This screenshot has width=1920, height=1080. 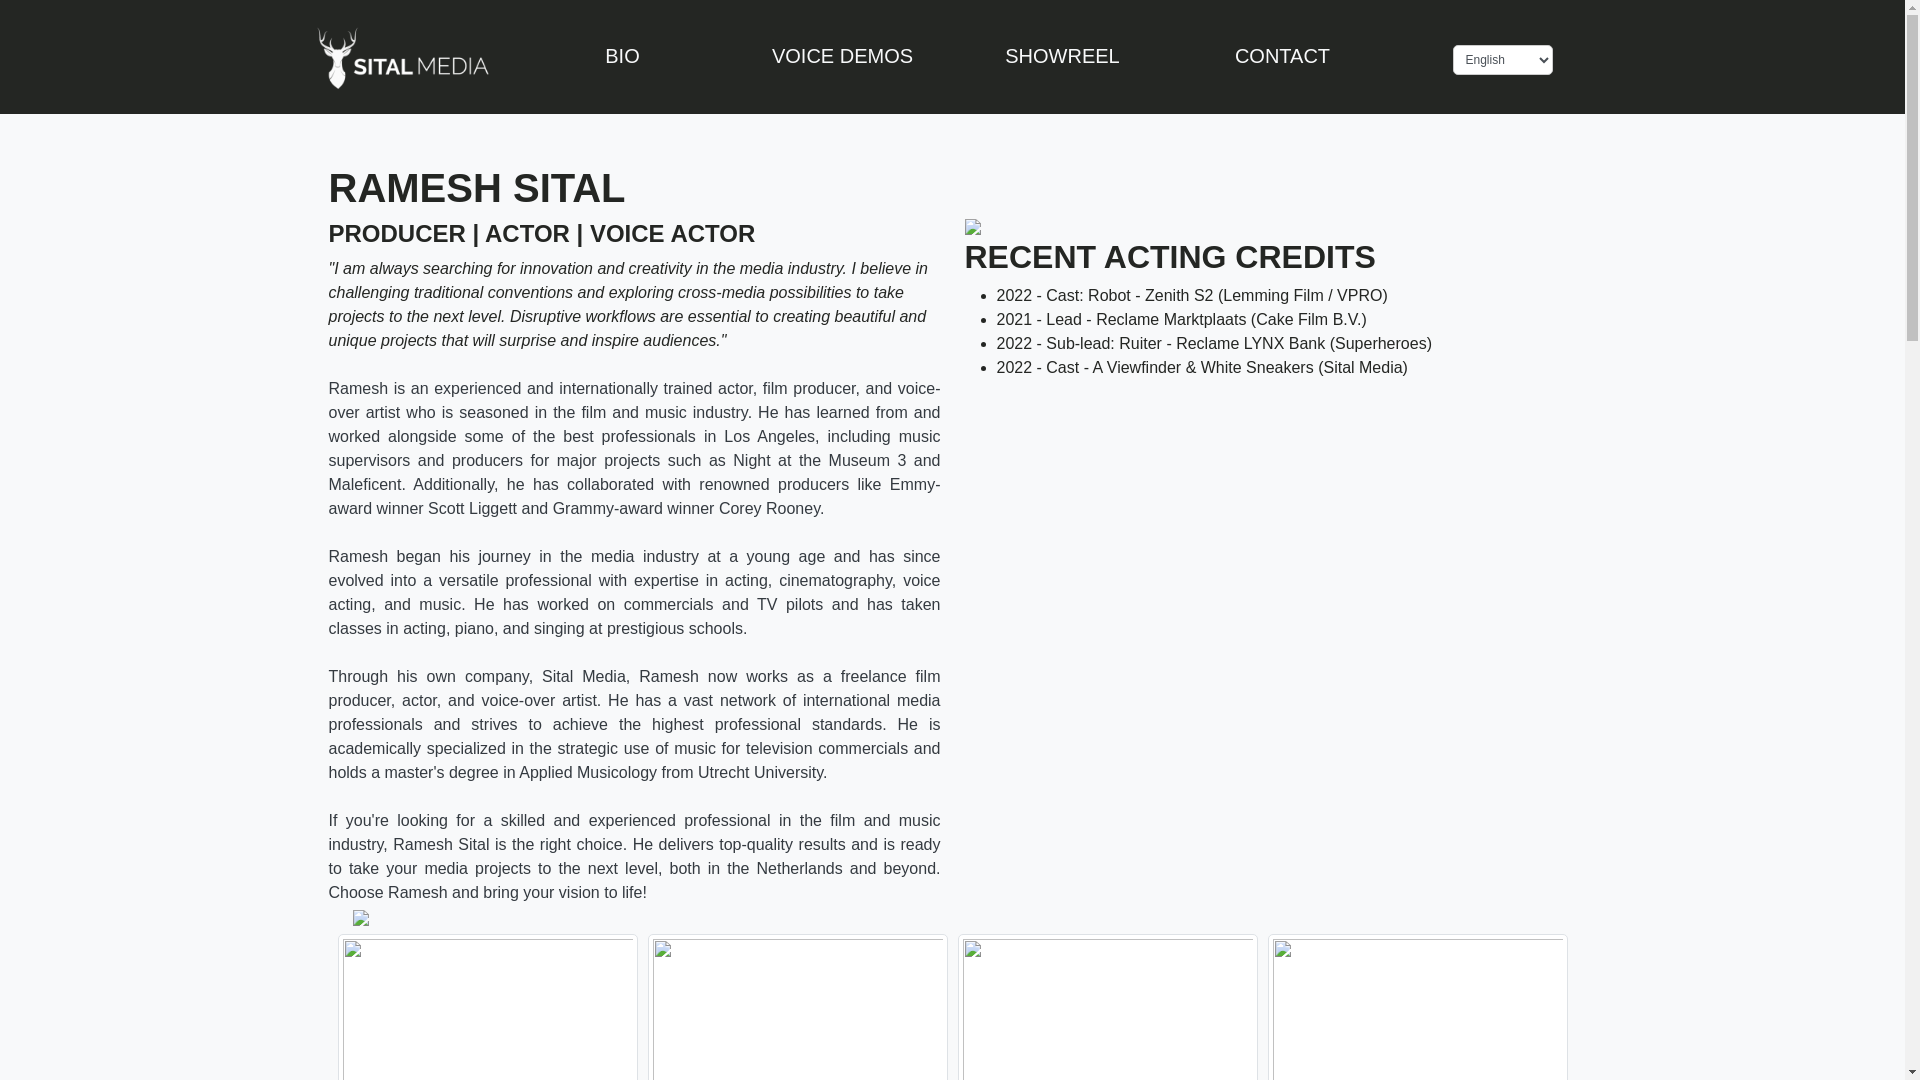 I want to click on BIO, so click(x=622, y=56).